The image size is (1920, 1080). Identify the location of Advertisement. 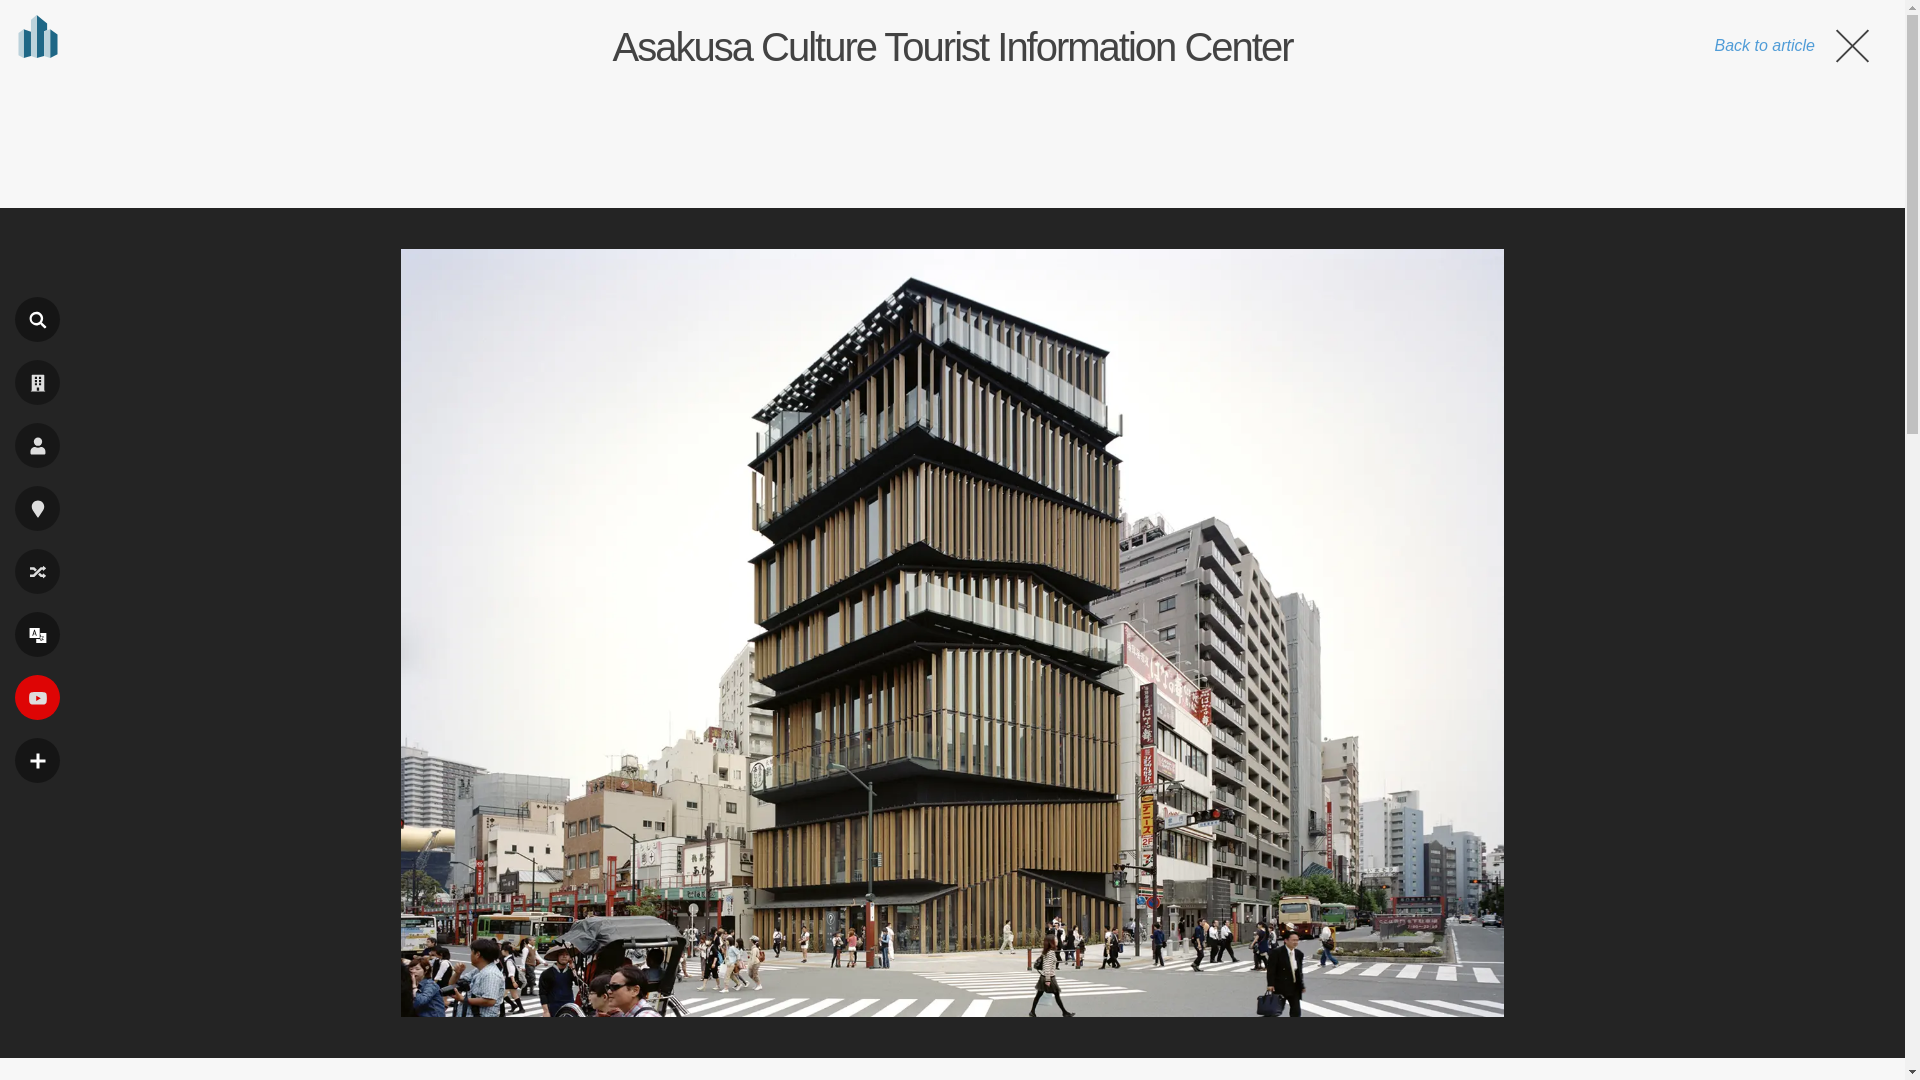
(951, 138).